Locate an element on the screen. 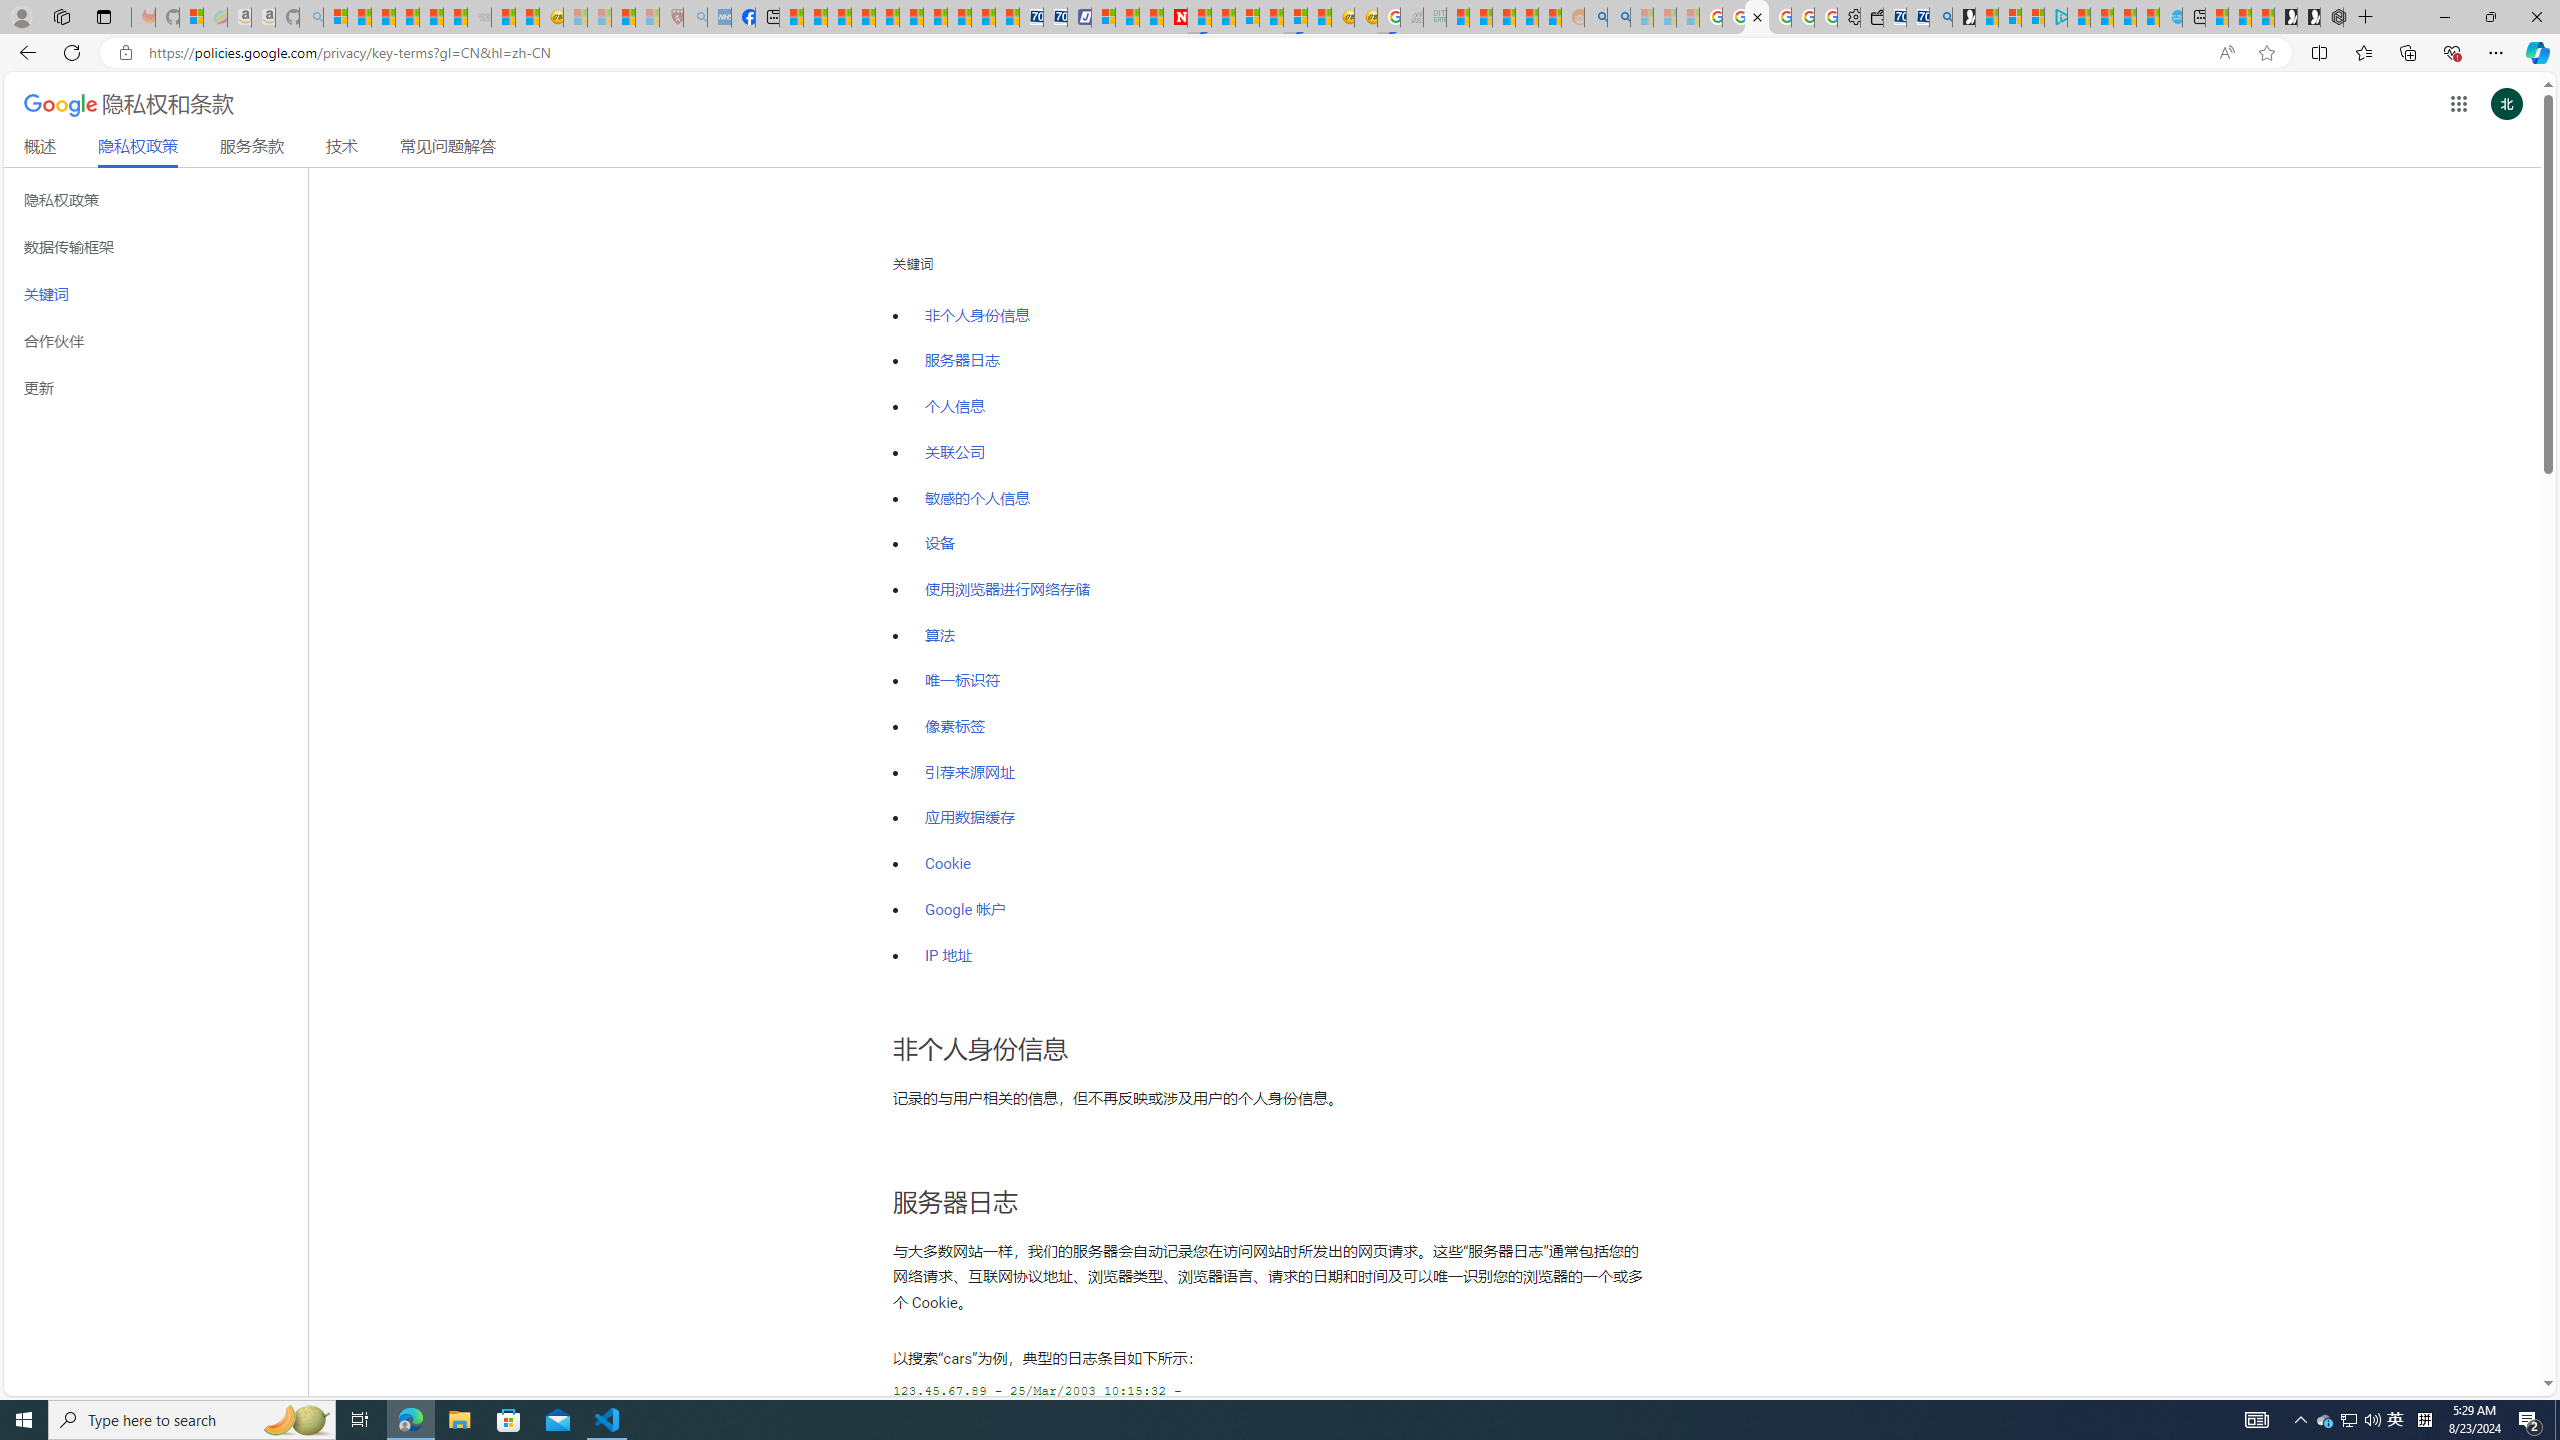 This screenshot has height=1440, width=2560. Student Loan Update: Forgiveness Program Ends This Month is located at coordinates (1526, 17).